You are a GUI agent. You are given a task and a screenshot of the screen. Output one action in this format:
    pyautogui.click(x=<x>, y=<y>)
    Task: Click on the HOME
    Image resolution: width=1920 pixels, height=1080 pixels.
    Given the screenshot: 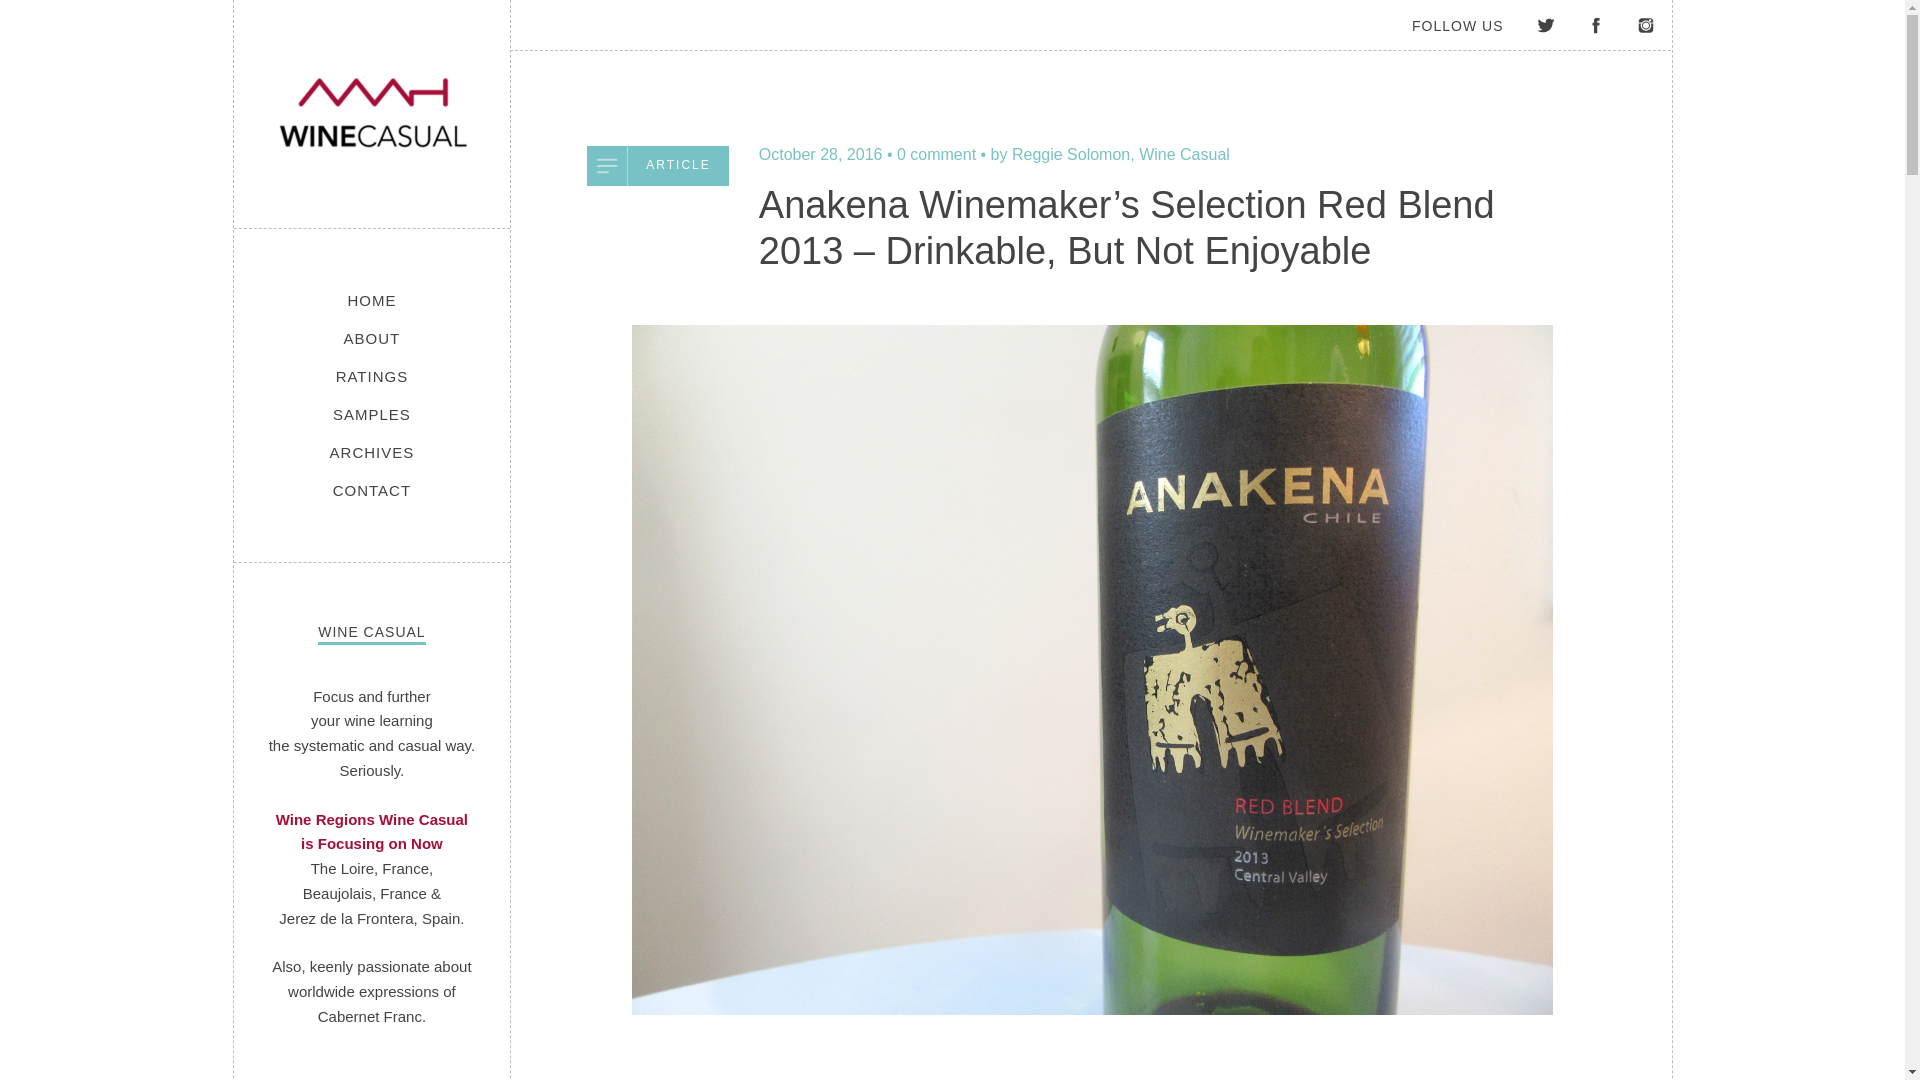 What is the action you would take?
    pyautogui.click(x=371, y=300)
    